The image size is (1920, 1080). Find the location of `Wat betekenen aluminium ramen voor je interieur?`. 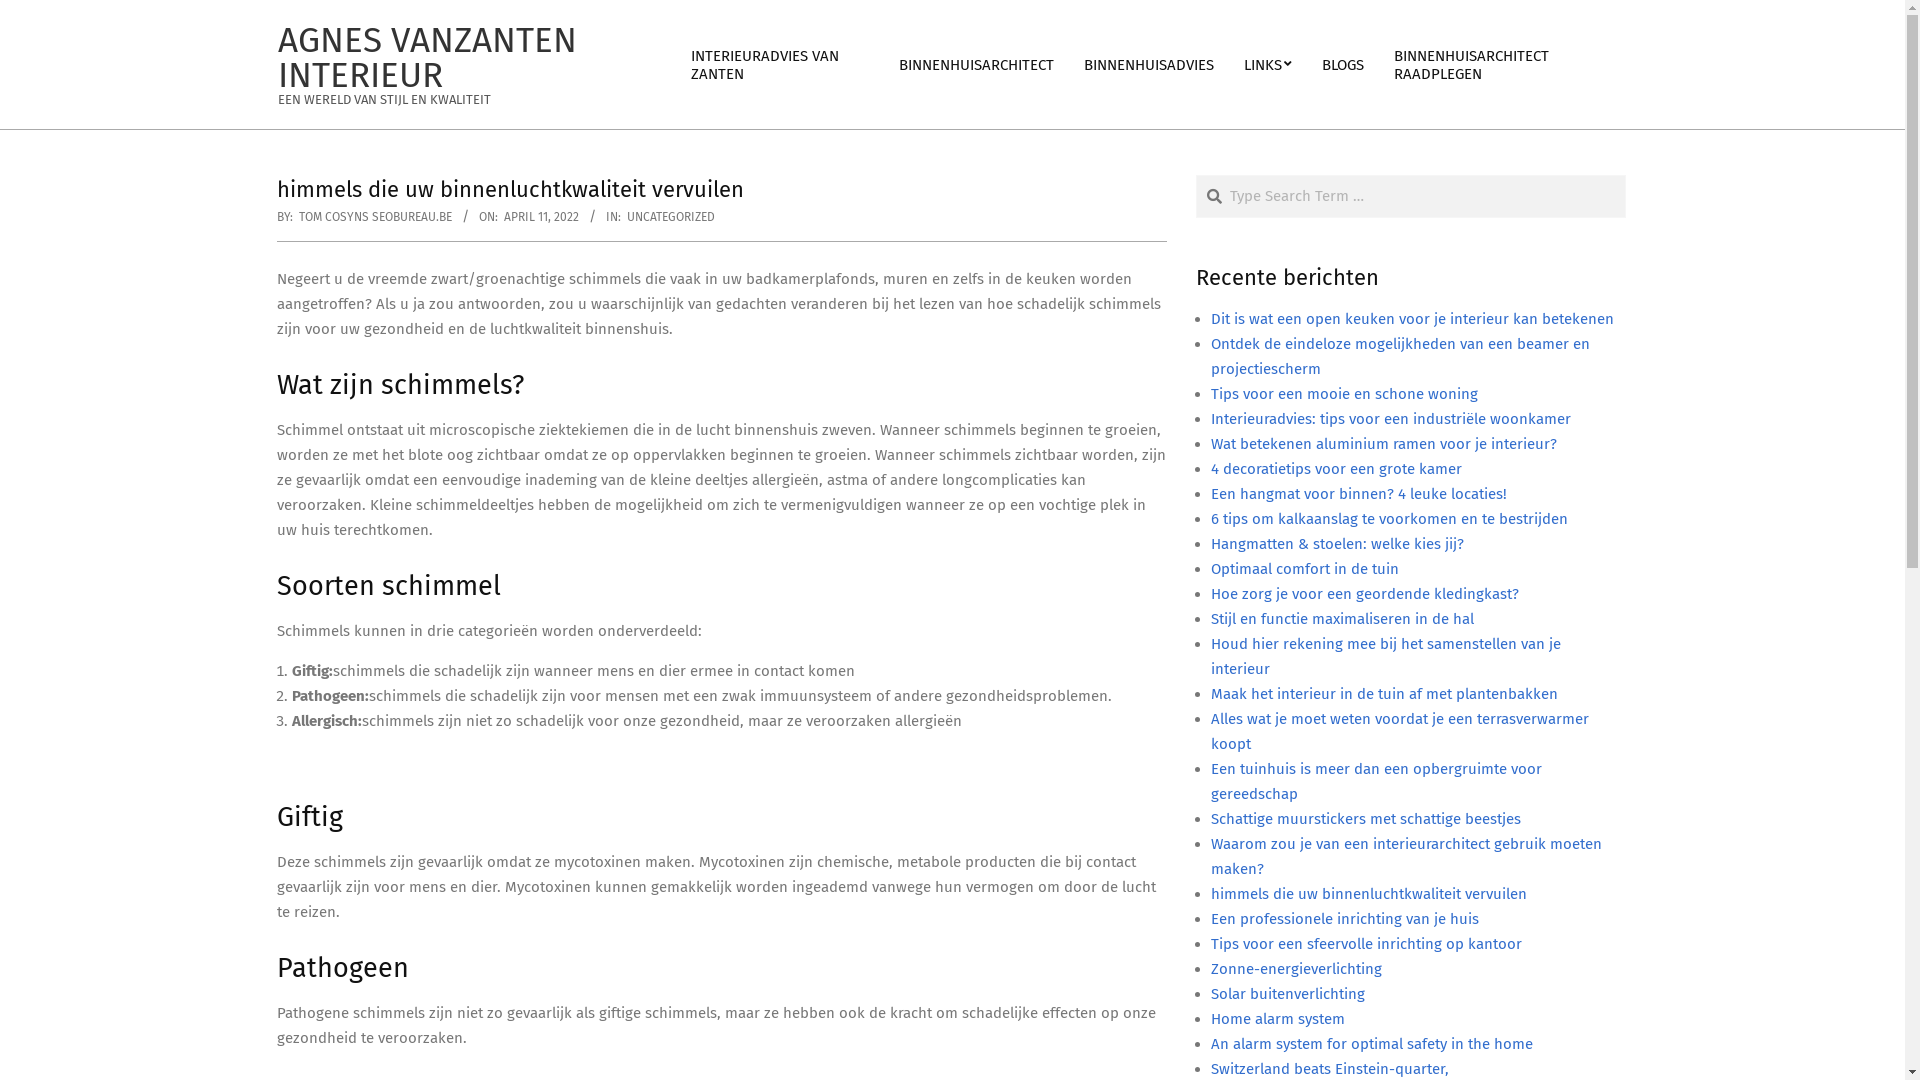

Wat betekenen aluminium ramen voor je interieur? is located at coordinates (1383, 444).